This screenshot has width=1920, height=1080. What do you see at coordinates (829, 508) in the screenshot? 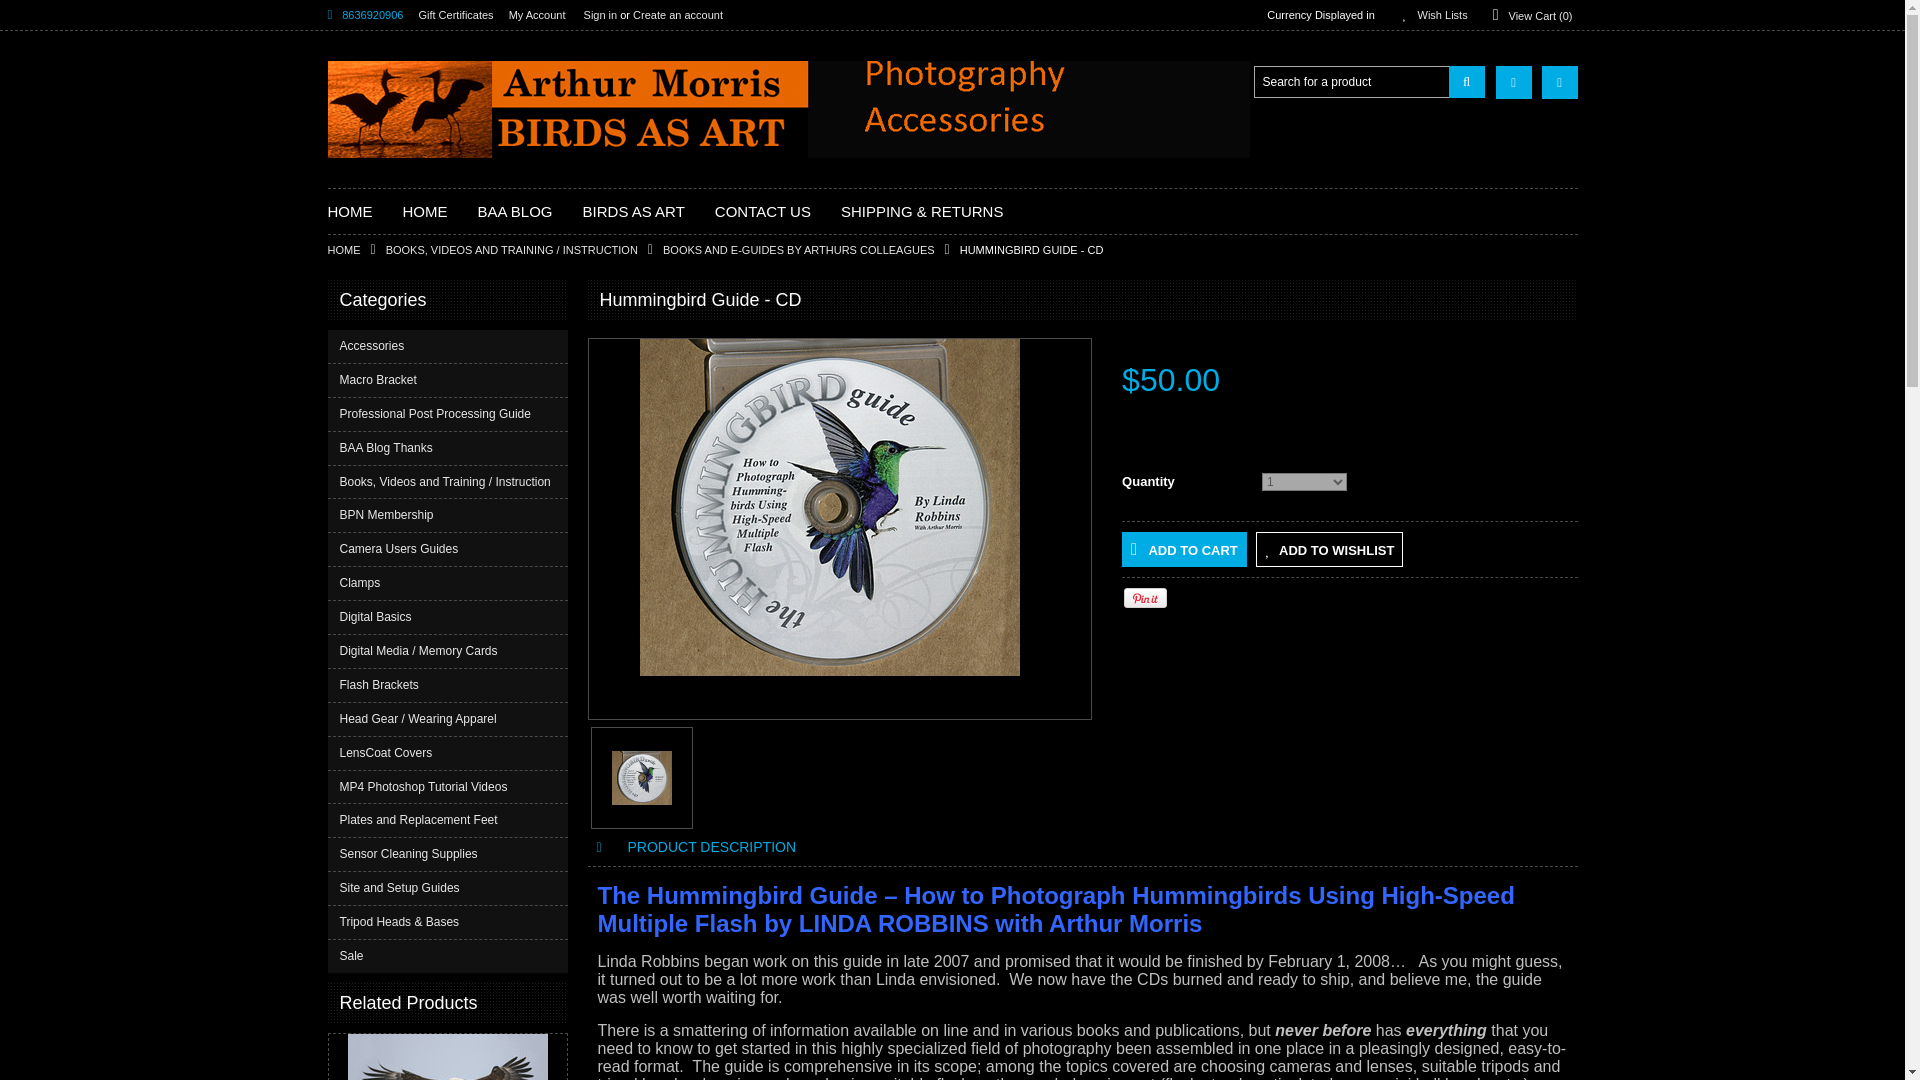
I see `Image 1` at bounding box center [829, 508].